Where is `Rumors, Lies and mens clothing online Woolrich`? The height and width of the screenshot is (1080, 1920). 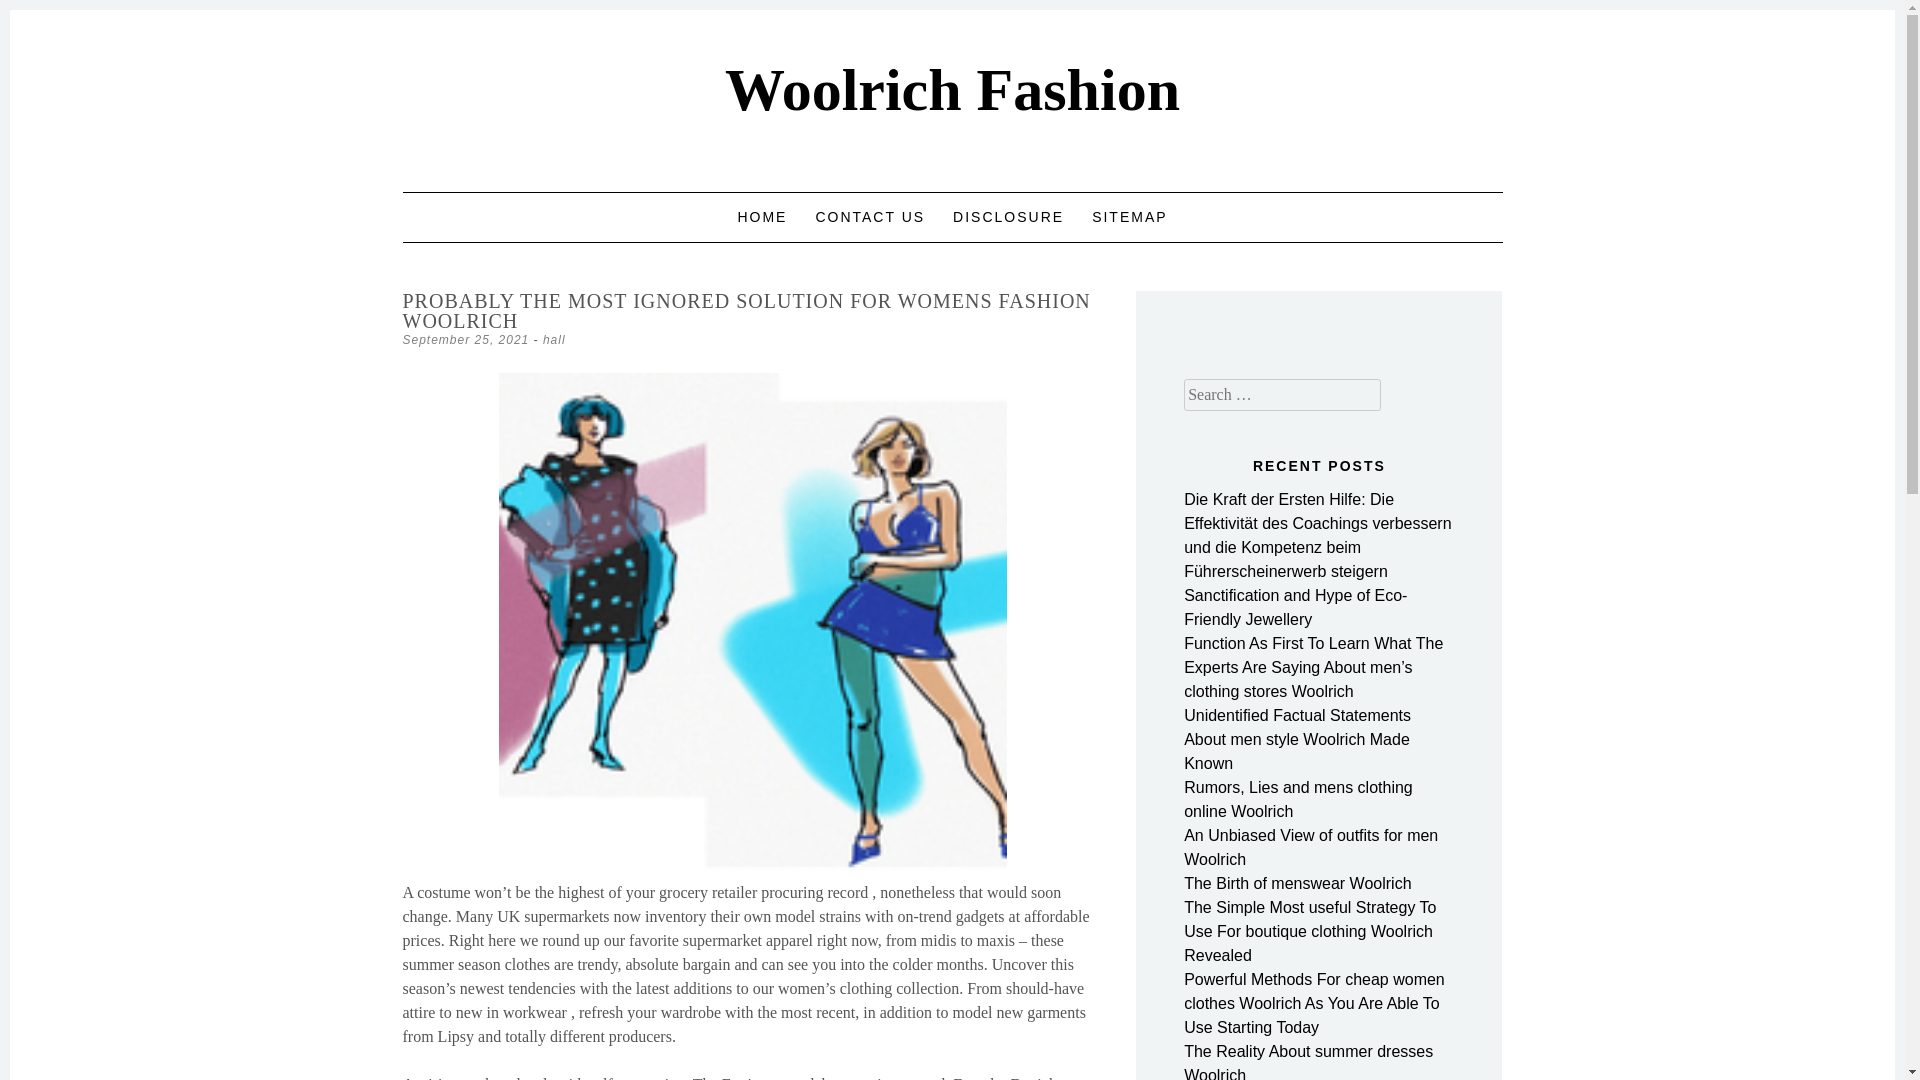 Rumors, Lies and mens clothing online Woolrich is located at coordinates (1298, 798).